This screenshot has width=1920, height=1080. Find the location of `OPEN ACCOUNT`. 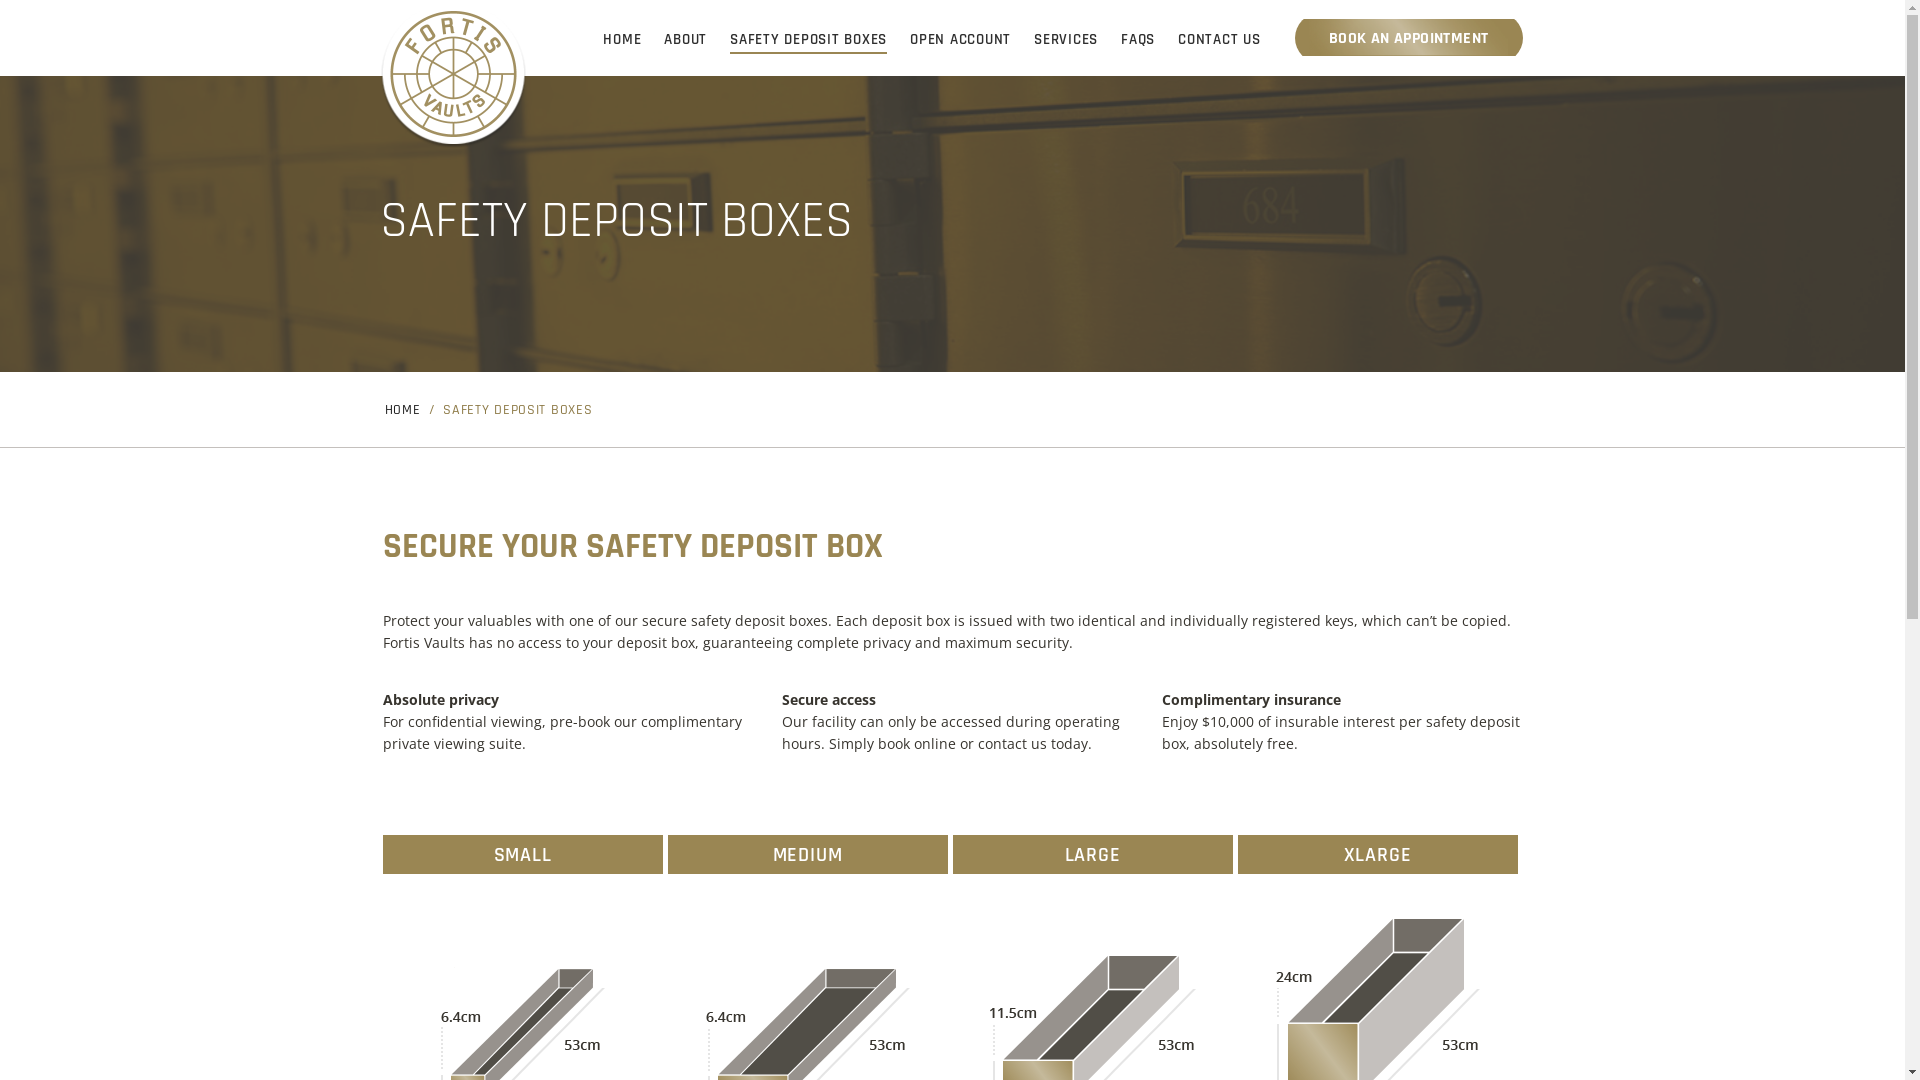

OPEN ACCOUNT is located at coordinates (960, 40).